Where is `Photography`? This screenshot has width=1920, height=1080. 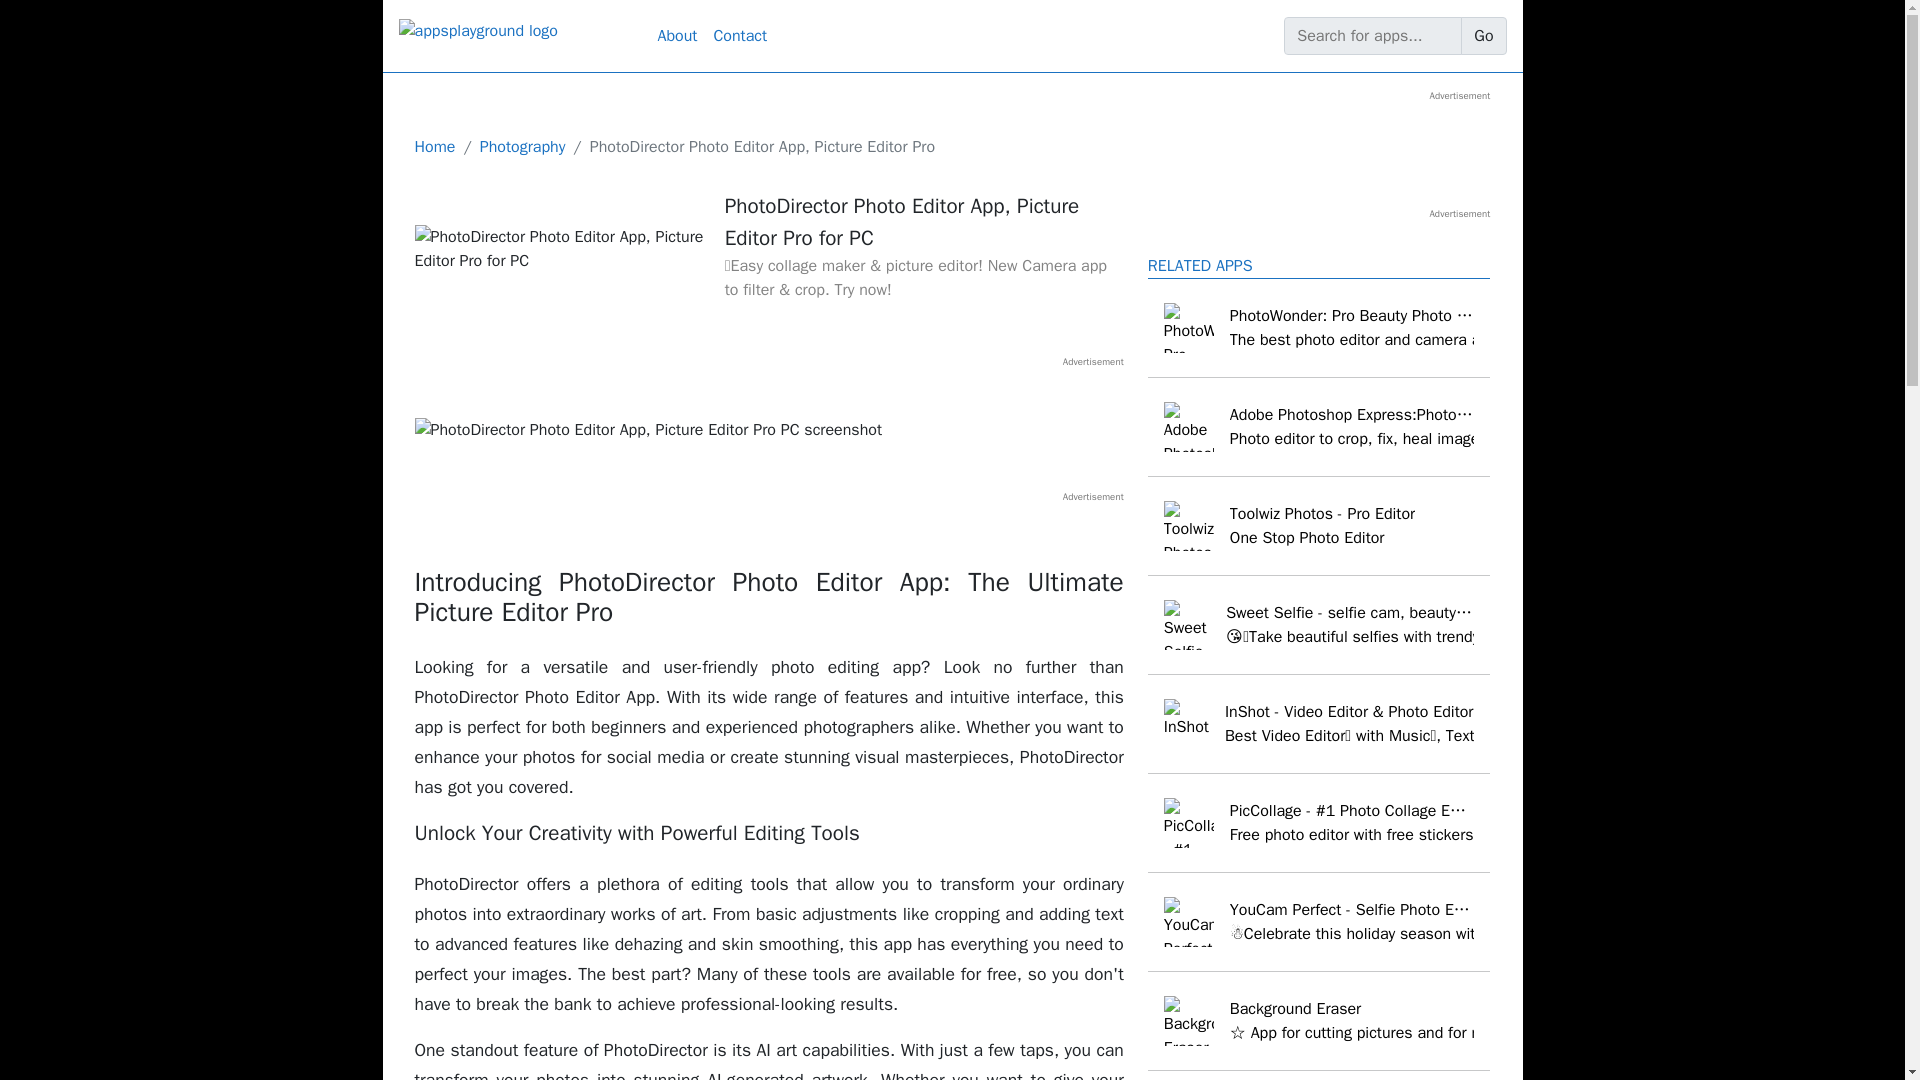 Photography is located at coordinates (523, 146).